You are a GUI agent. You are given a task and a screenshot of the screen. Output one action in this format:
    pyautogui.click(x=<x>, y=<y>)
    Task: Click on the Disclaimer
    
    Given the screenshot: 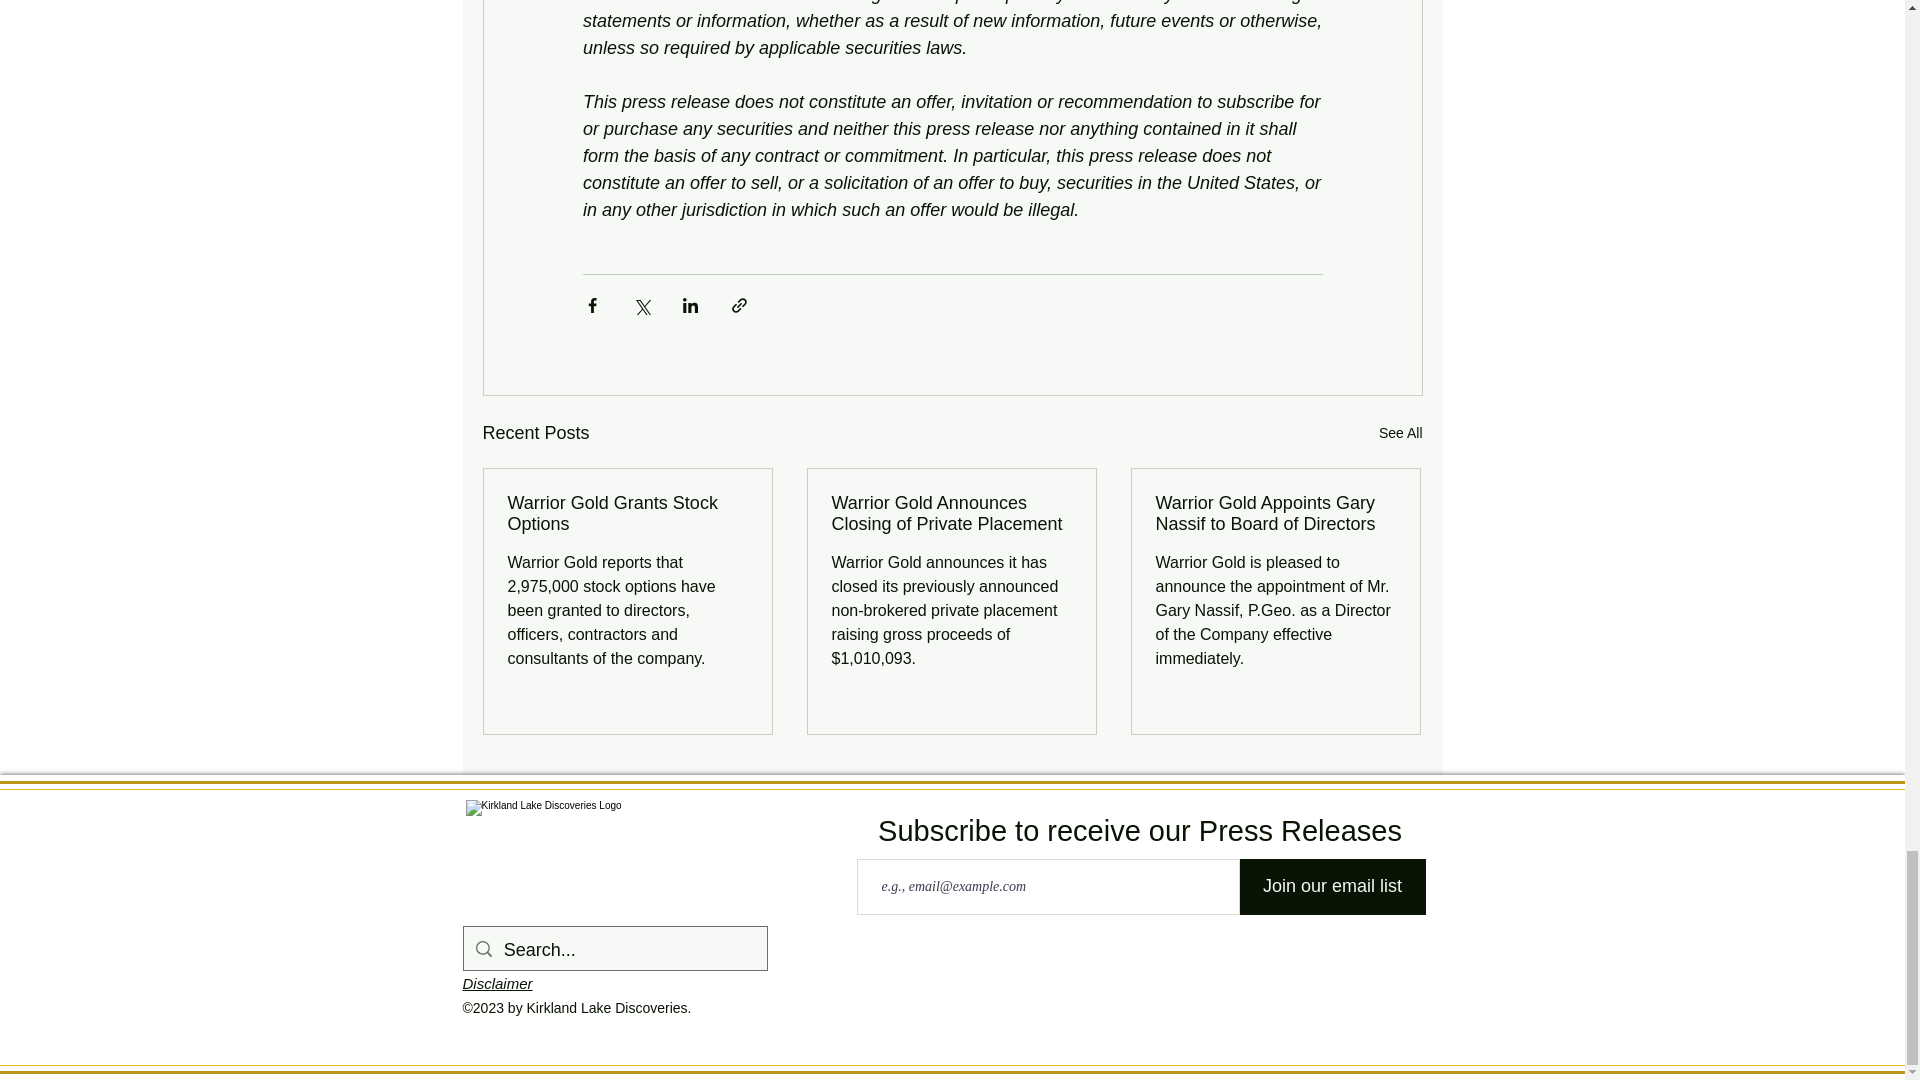 What is the action you would take?
    pyautogui.click(x=496, y=984)
    